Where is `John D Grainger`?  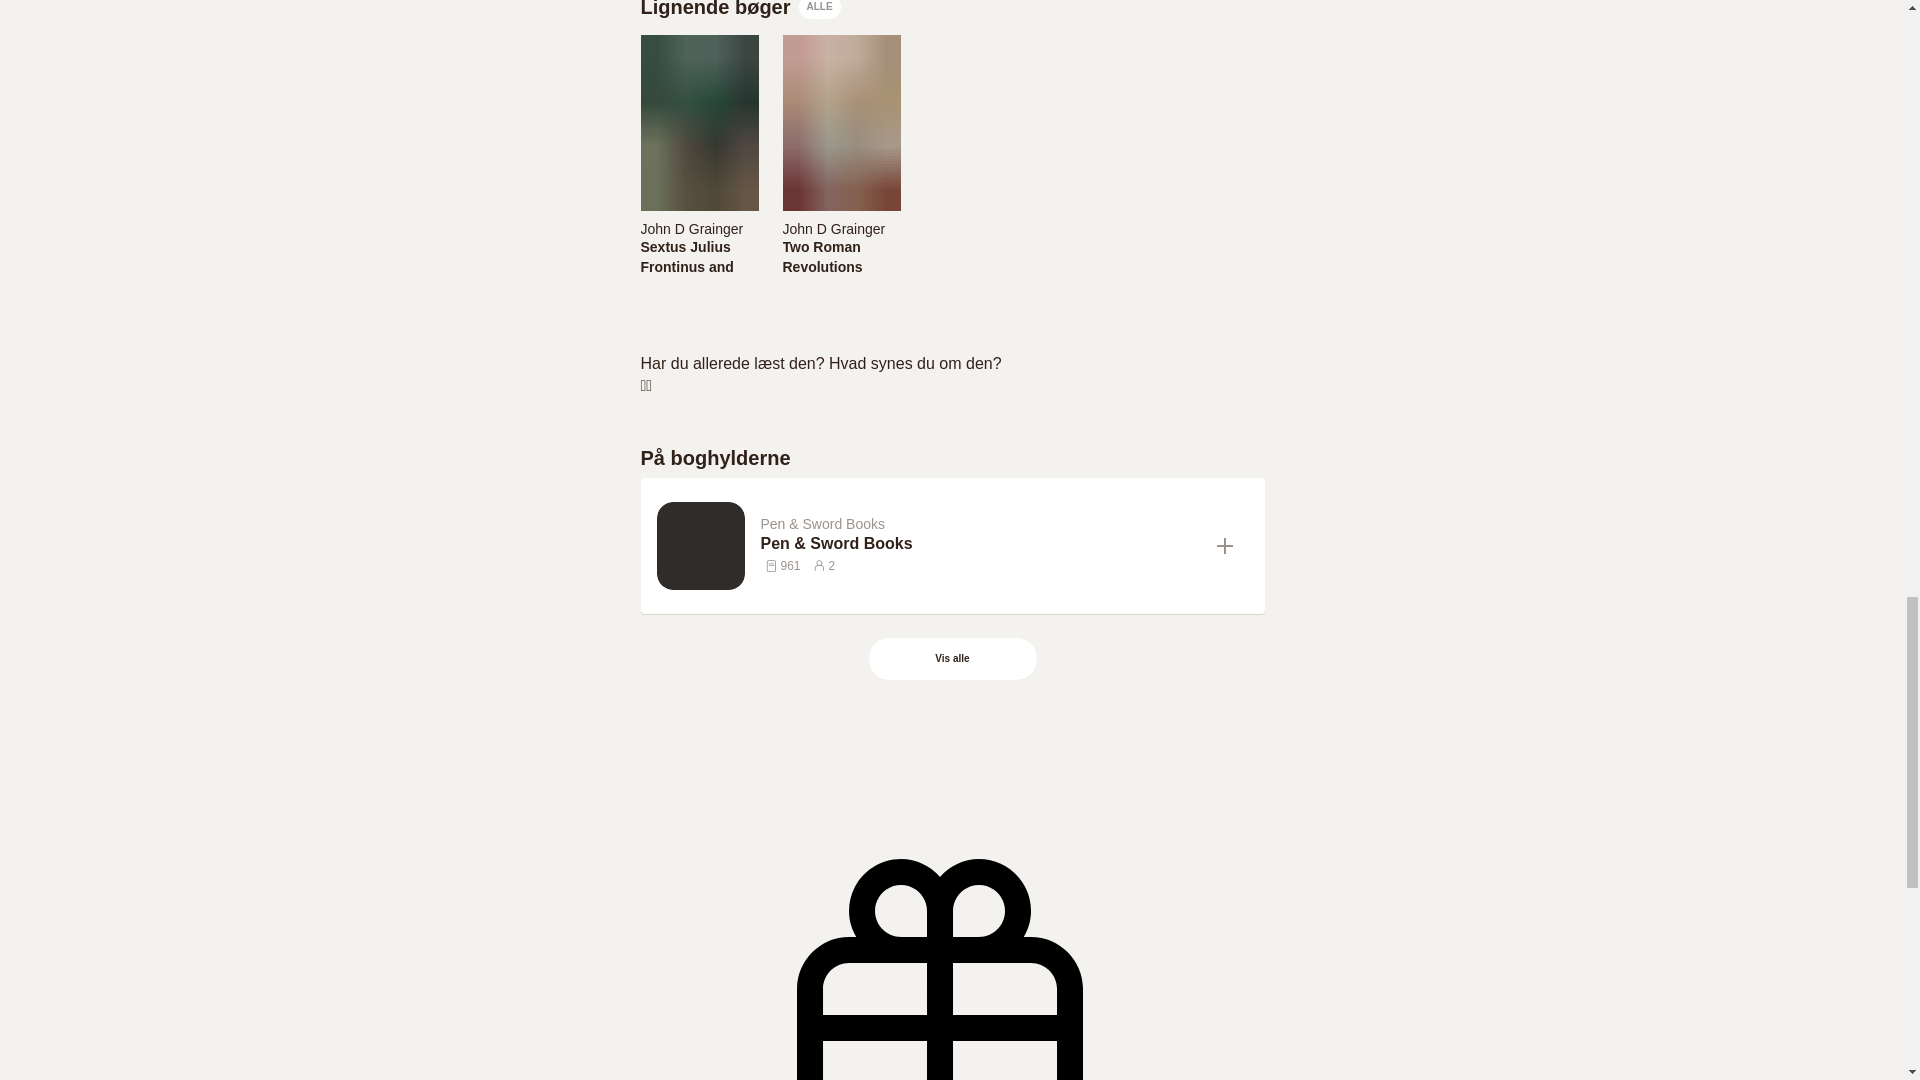 John D Grainger is located at coordinates (833, 228).